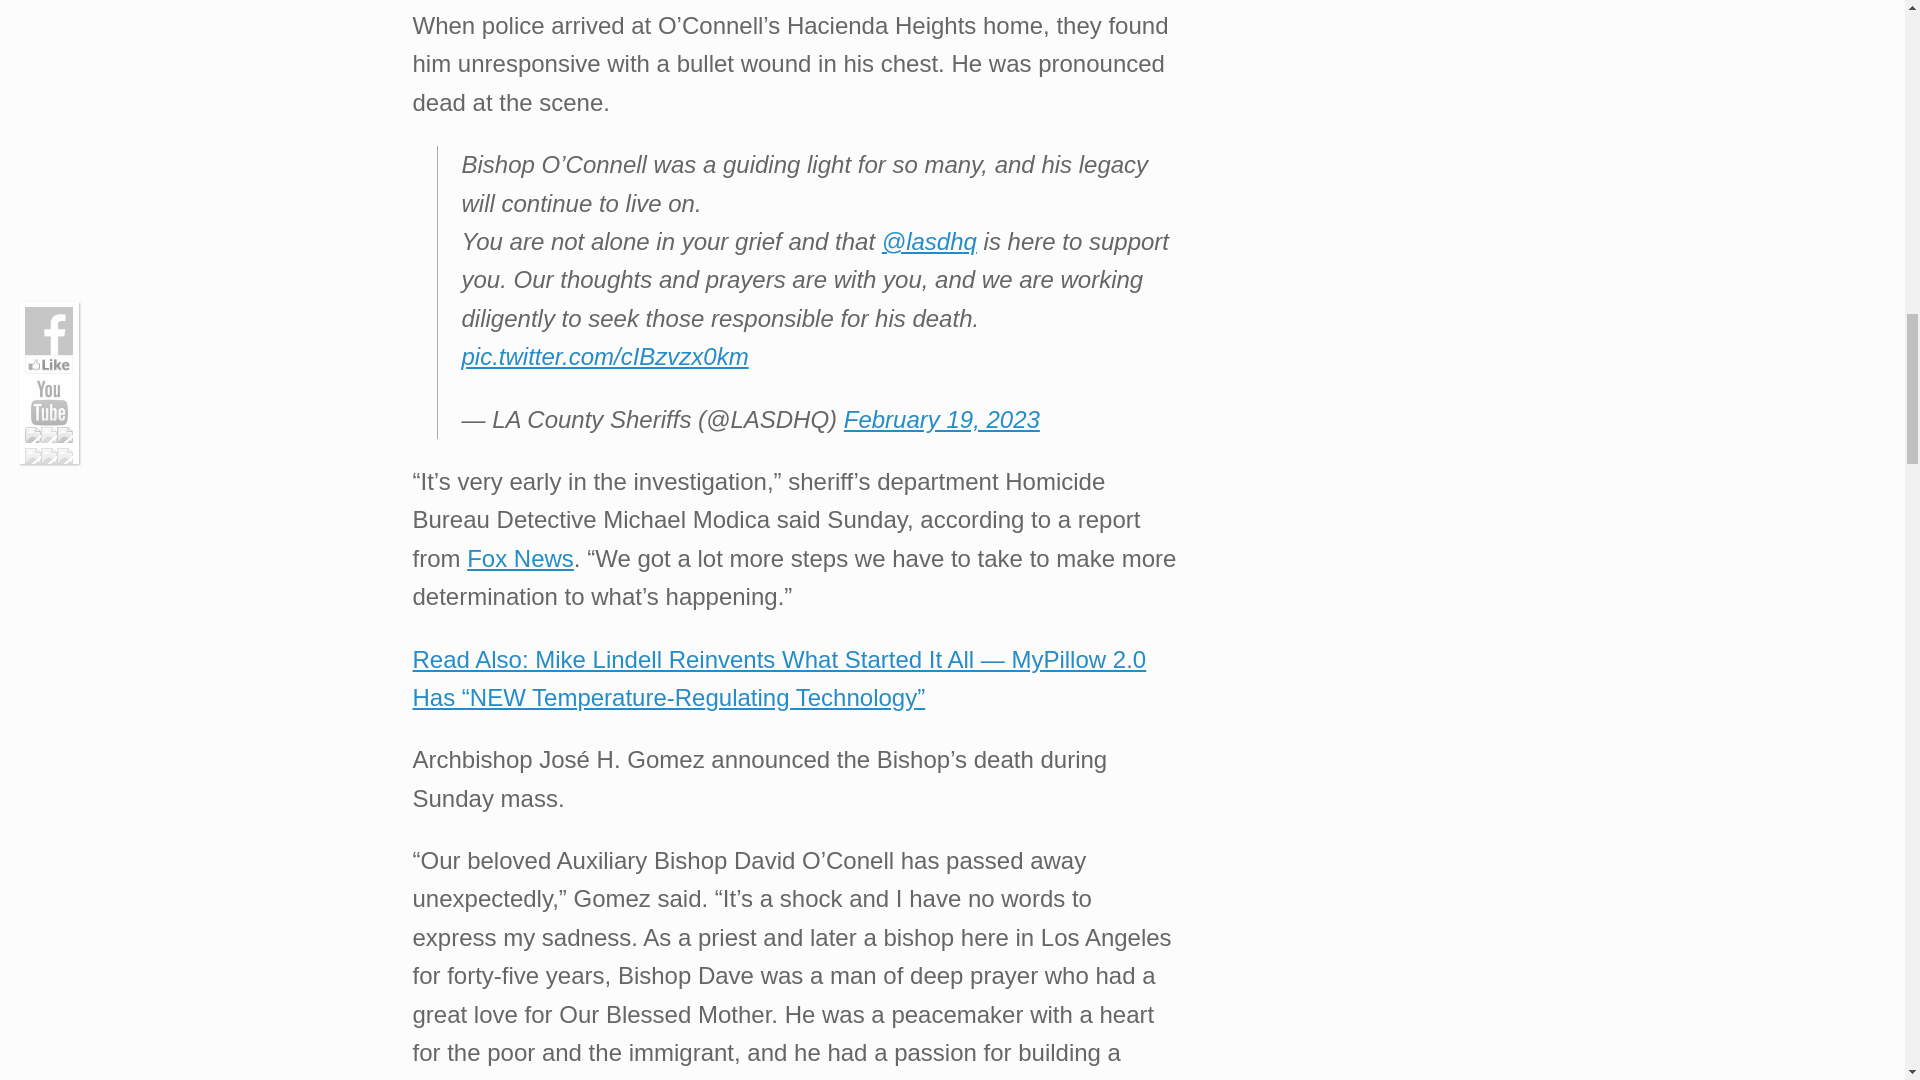 Image resolution: width=1920 pixels, height=1080 pixels. What do you see at coordinates (942, 420) in the screenshot?
I see `February 19, 2023` at bounding box center [942, 420].